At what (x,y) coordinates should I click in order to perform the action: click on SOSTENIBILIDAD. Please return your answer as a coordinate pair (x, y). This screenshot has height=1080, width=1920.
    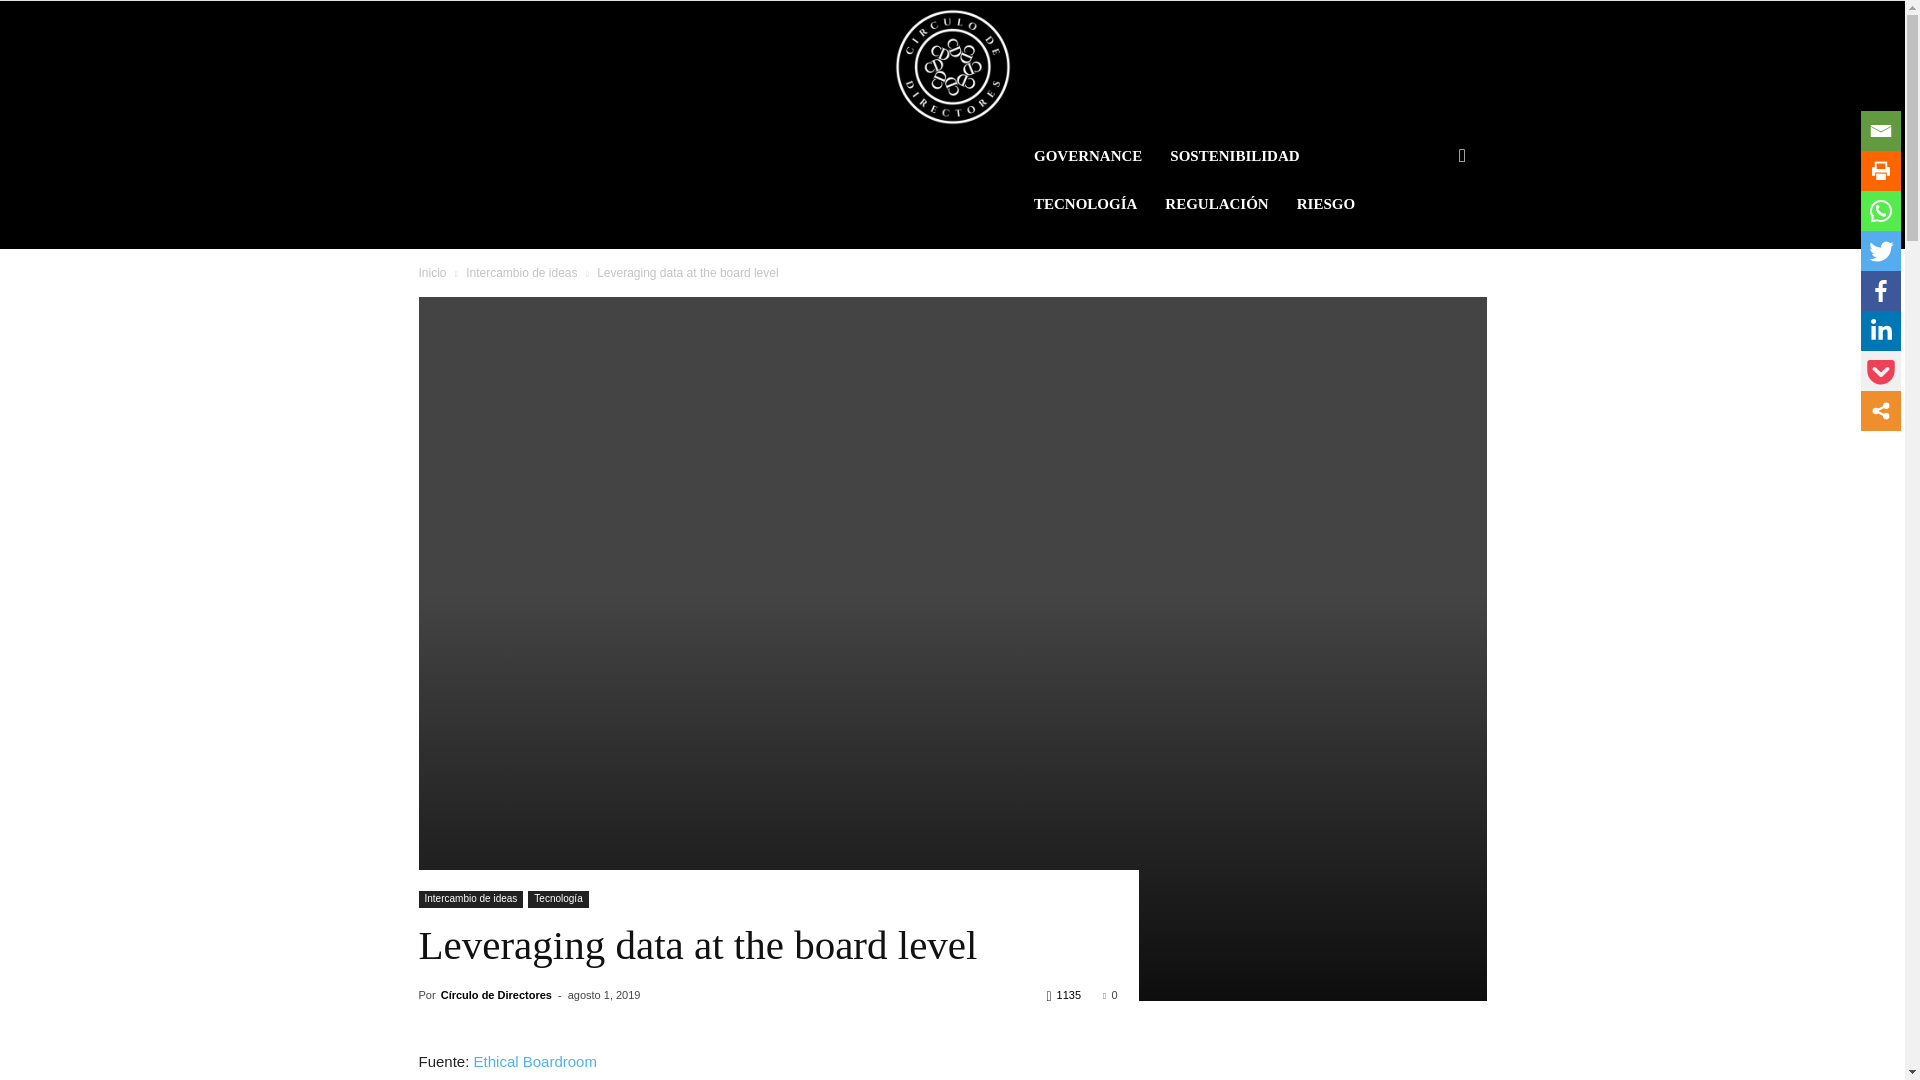
    Looking at the image, I should click on (1234, 156).